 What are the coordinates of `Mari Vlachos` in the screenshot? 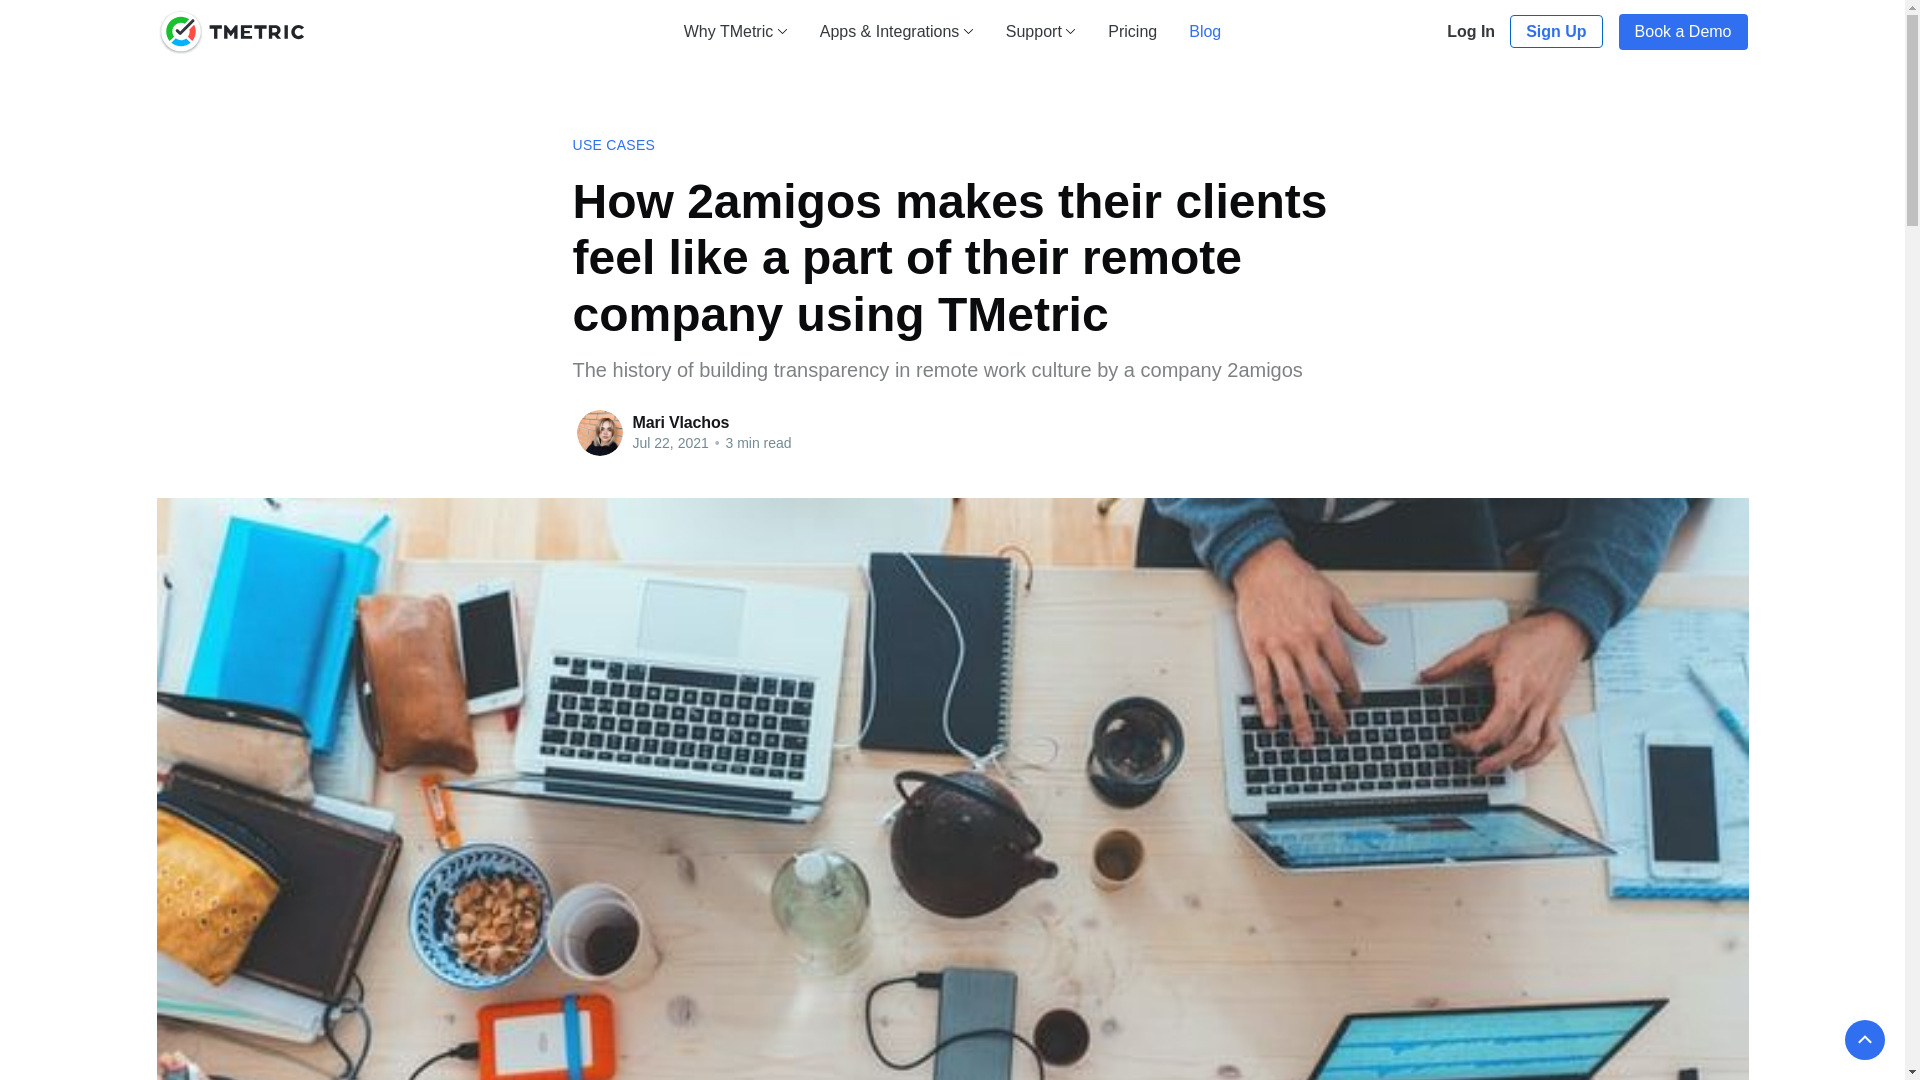 It's located at (680, 422).